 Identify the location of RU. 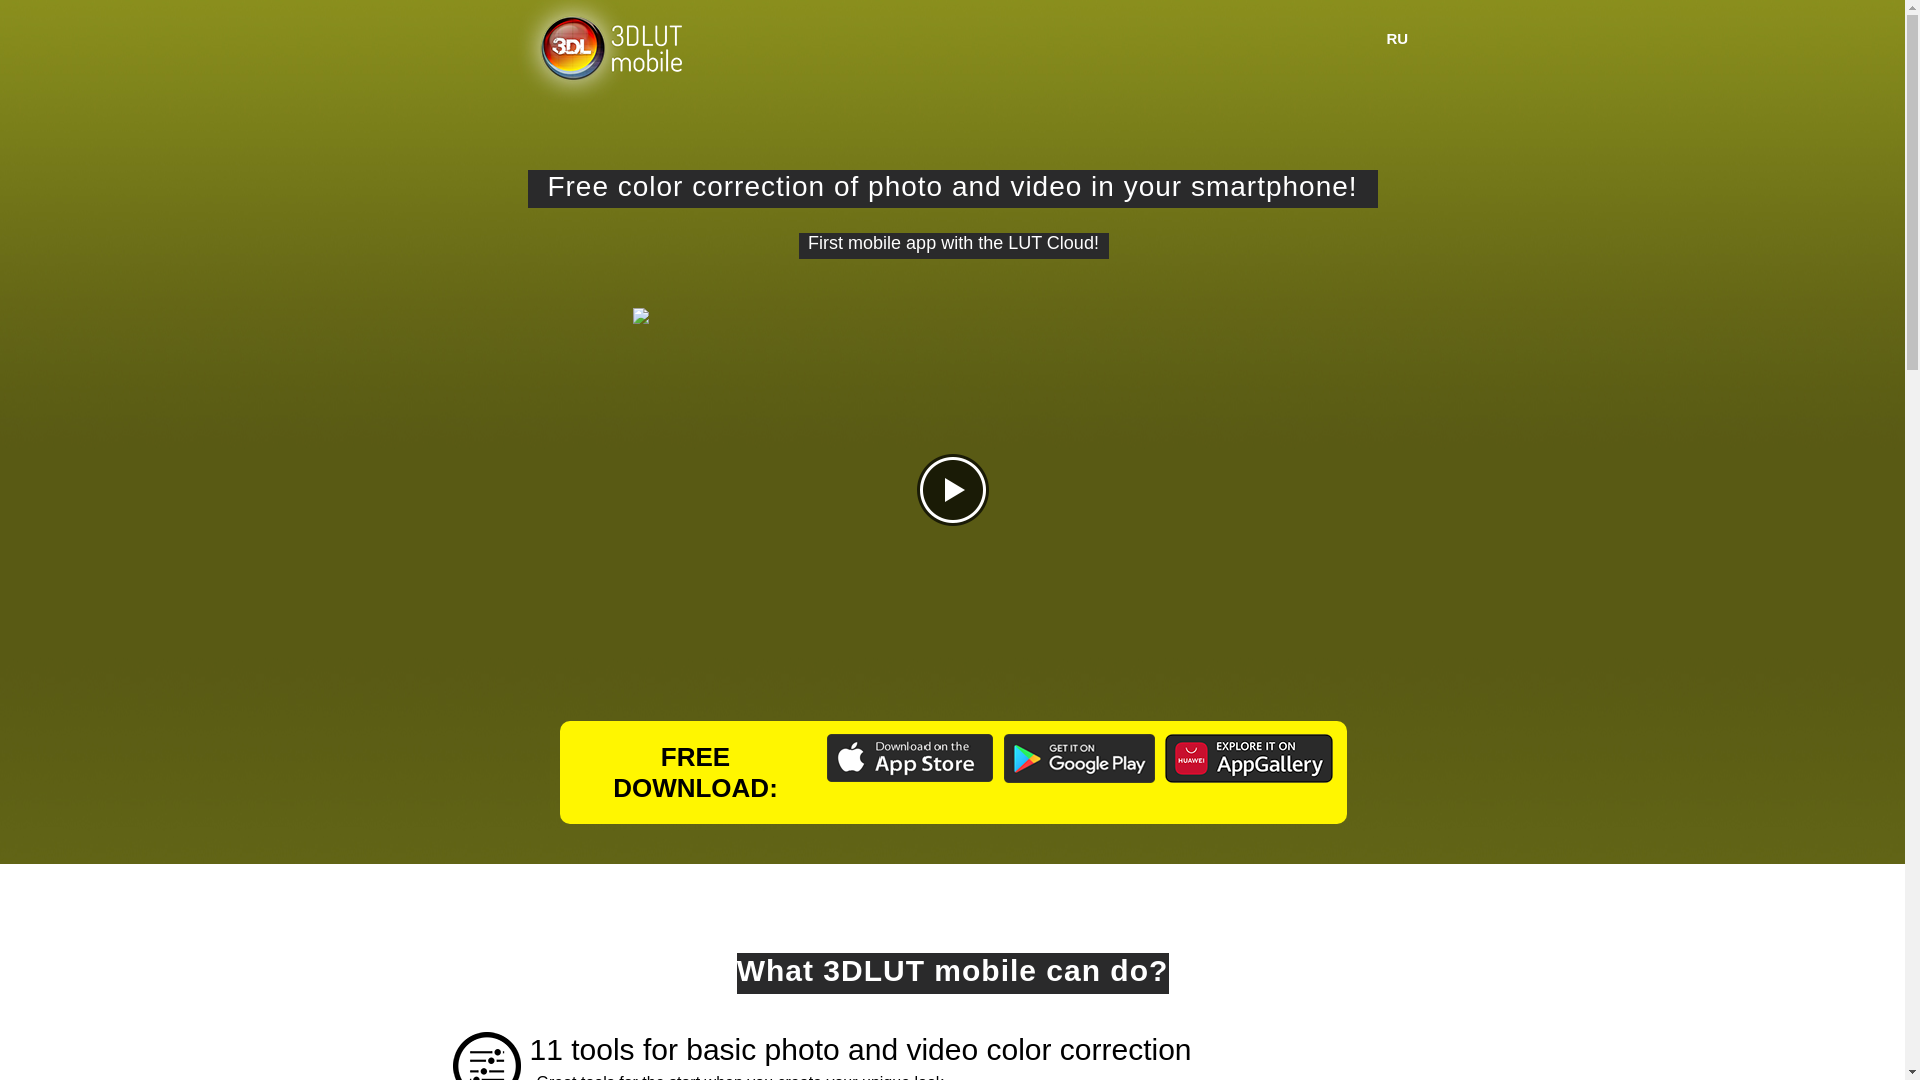
(1398, 39).